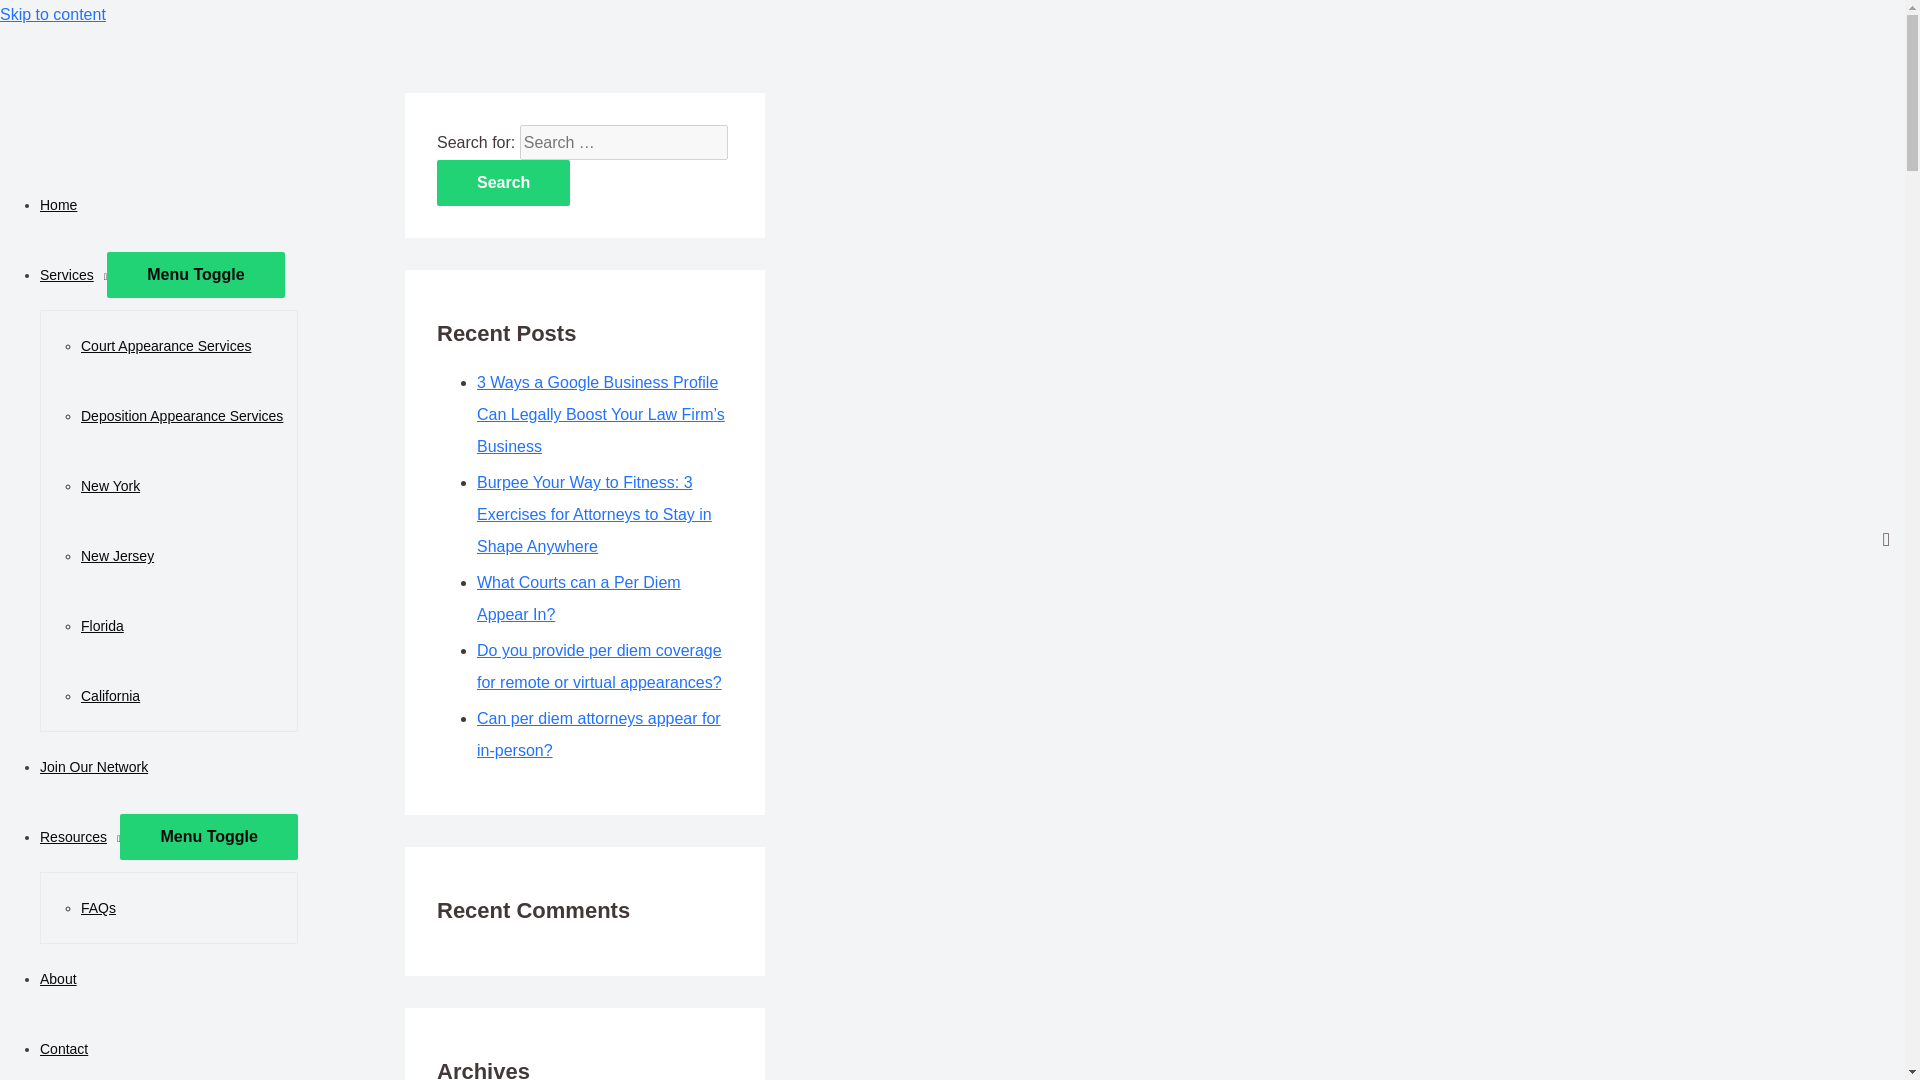  What do you see at coordinates (116, 555) in the screenshot?
I see `New Jersey` at bounding box center [116, 555].